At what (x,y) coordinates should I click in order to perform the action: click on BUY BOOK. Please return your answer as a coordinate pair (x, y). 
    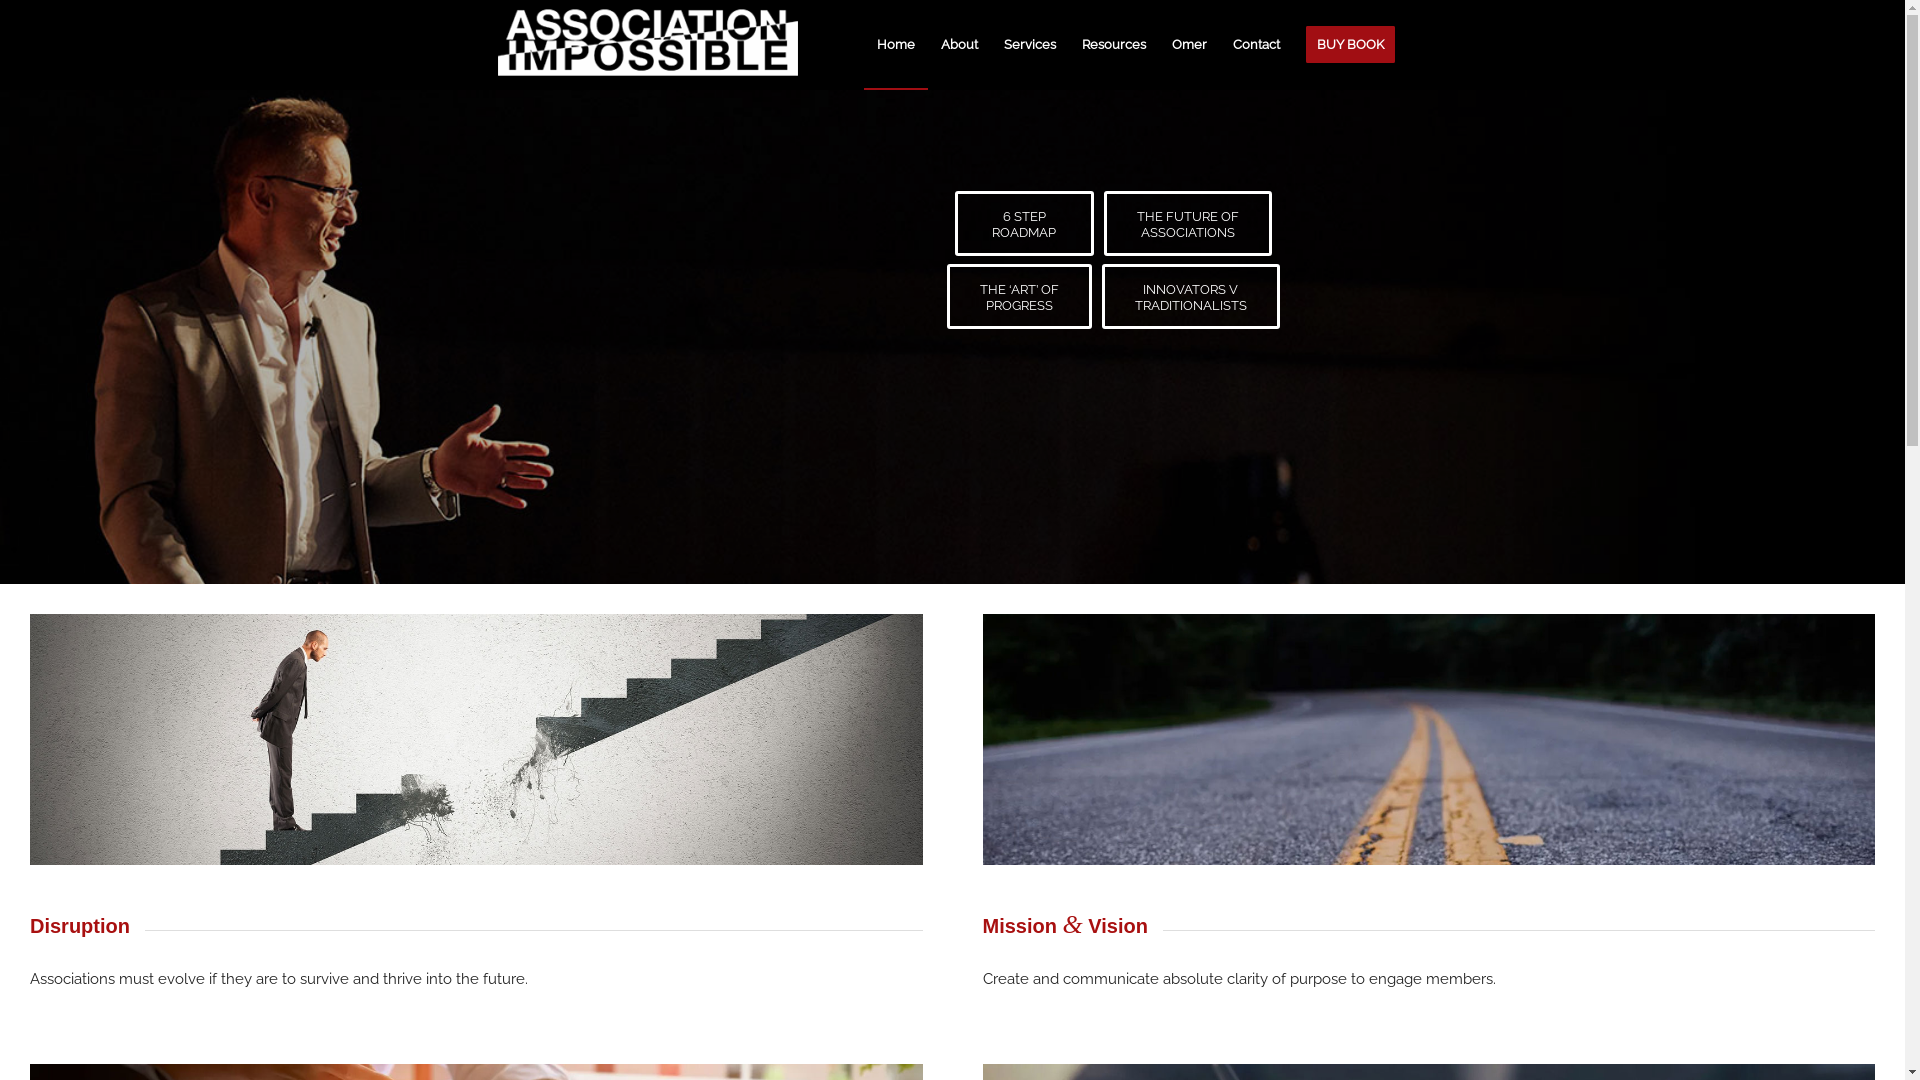
    Looking at the image, I should click on (1350, 45).